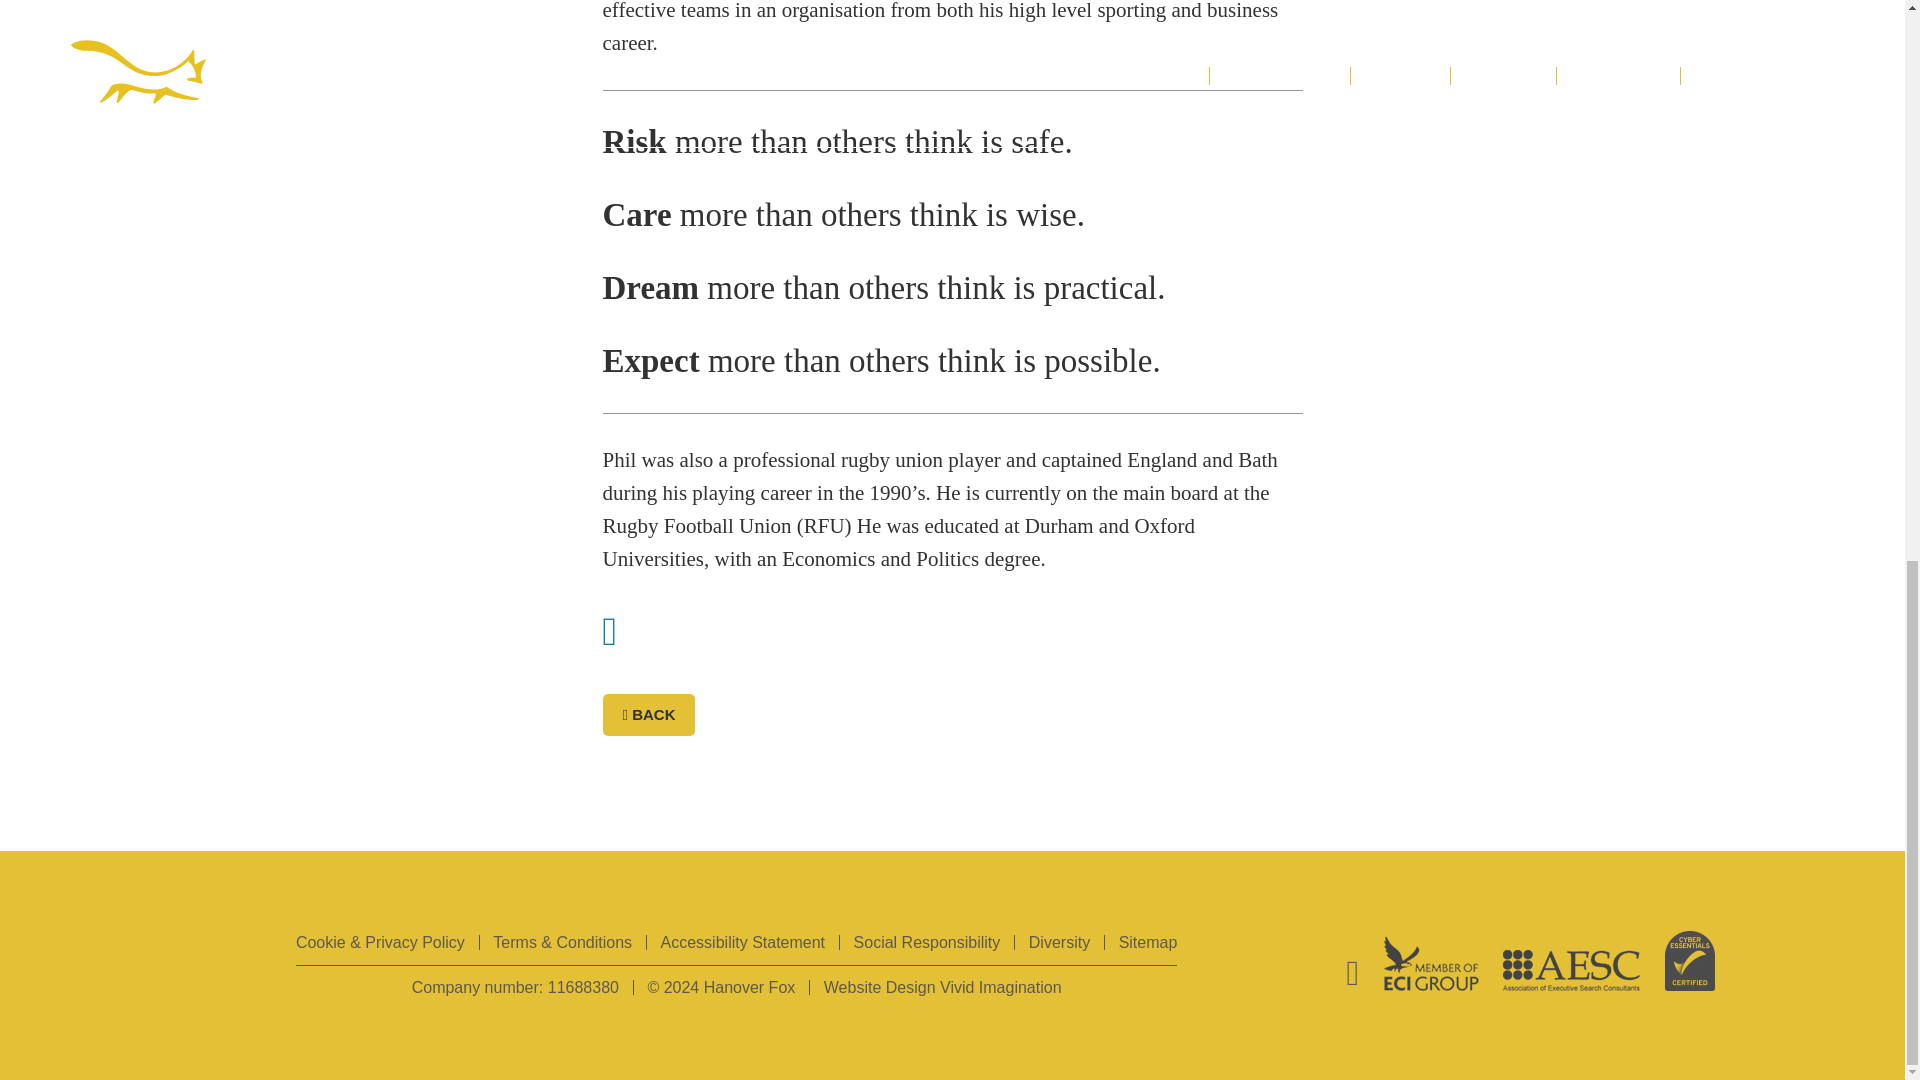  What do you see at coordinates (942, 986) in the screenshot?
I see `Website Design Vivid Imagination` at bounding box center [942, 986].